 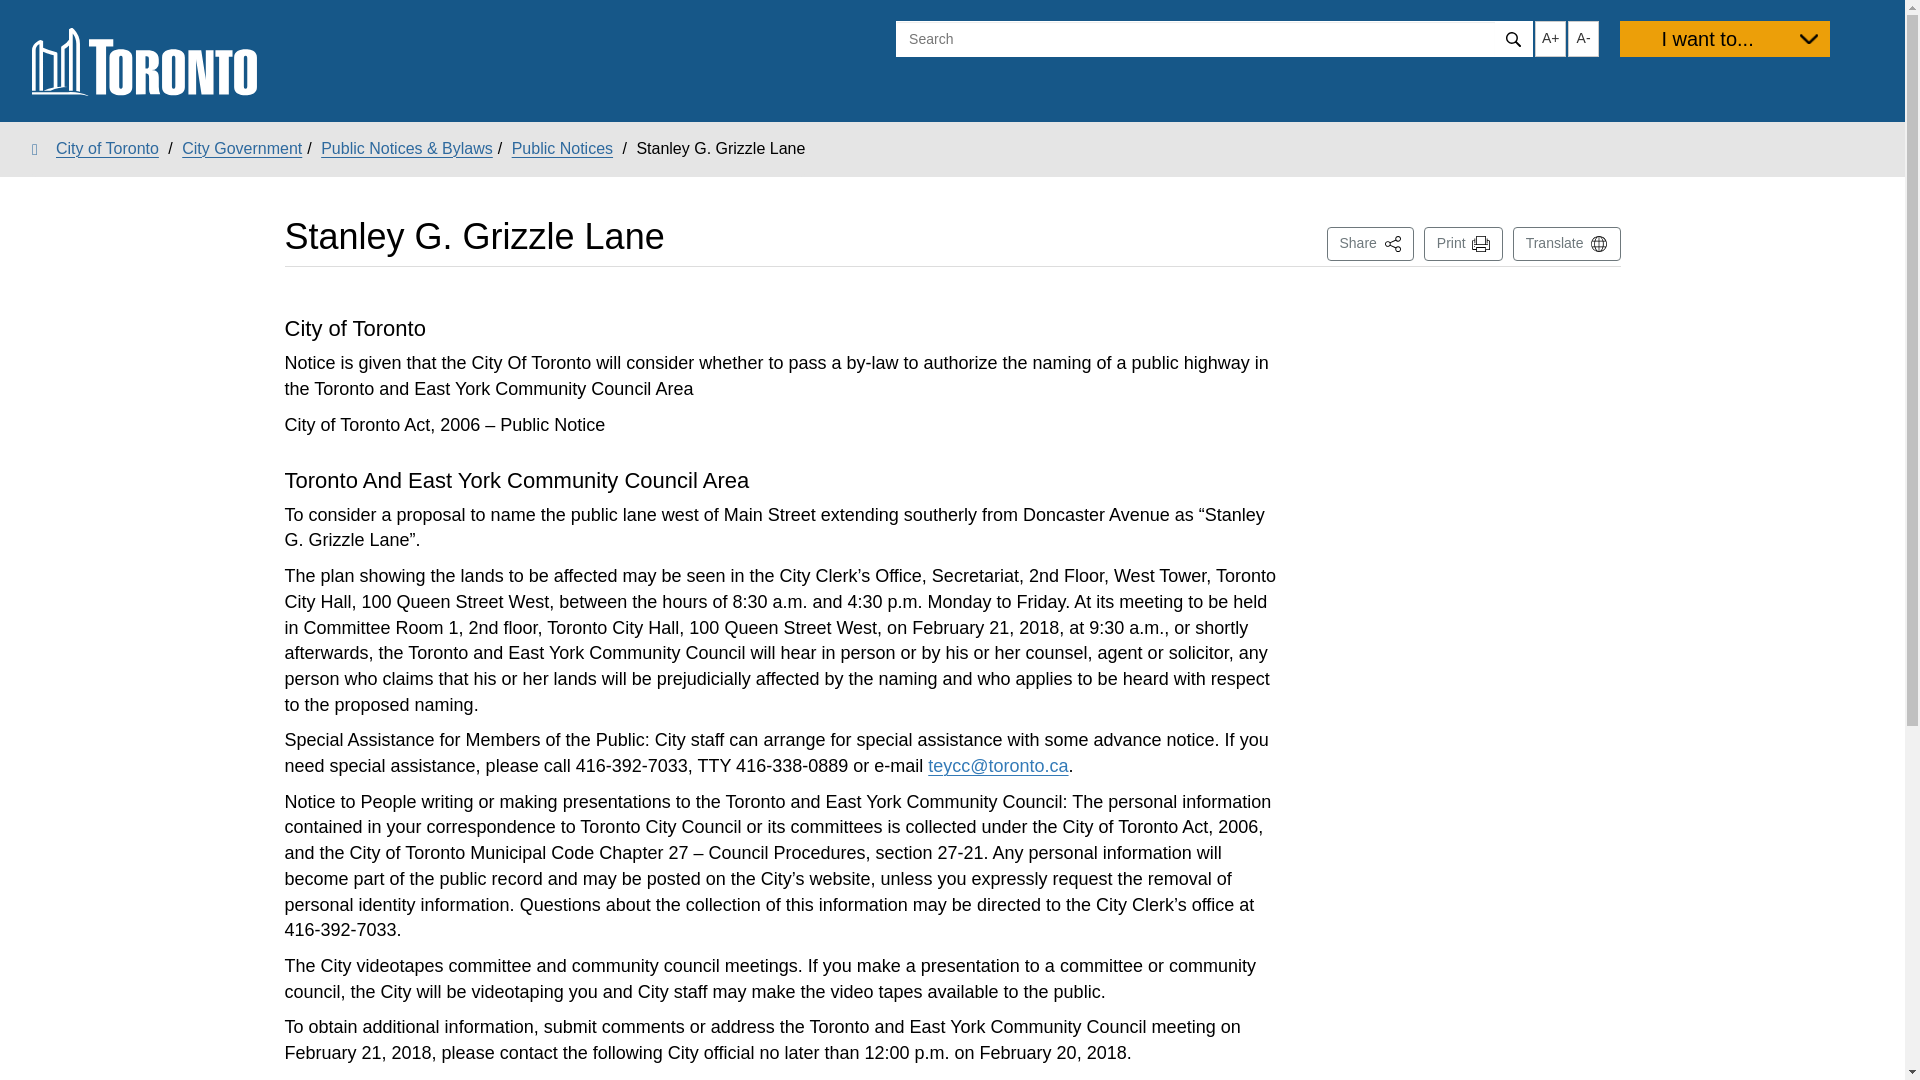 What do you see at coordinates (1724, 38) in the screenshot?
I see `I want to...` at bounding box center [1724, 38].